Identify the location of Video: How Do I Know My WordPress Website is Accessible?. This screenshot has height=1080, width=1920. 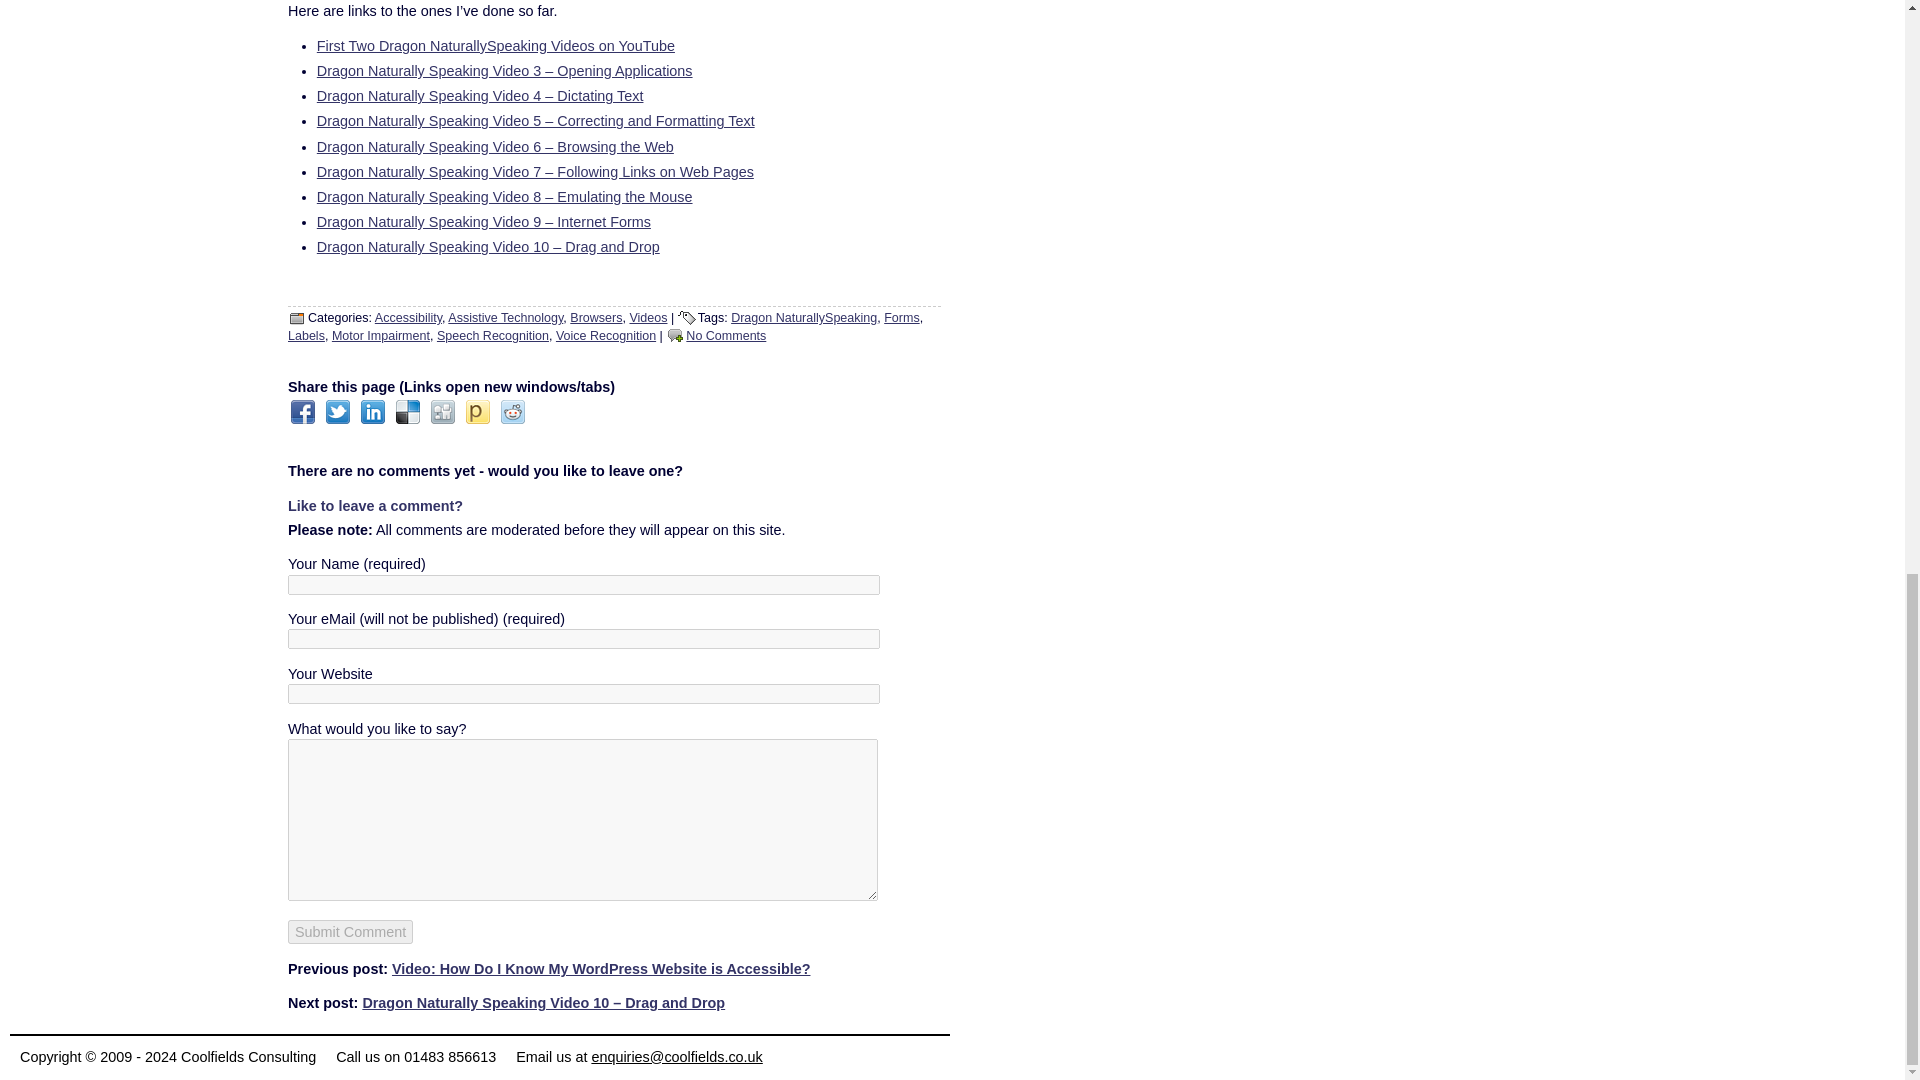
(600, 969).